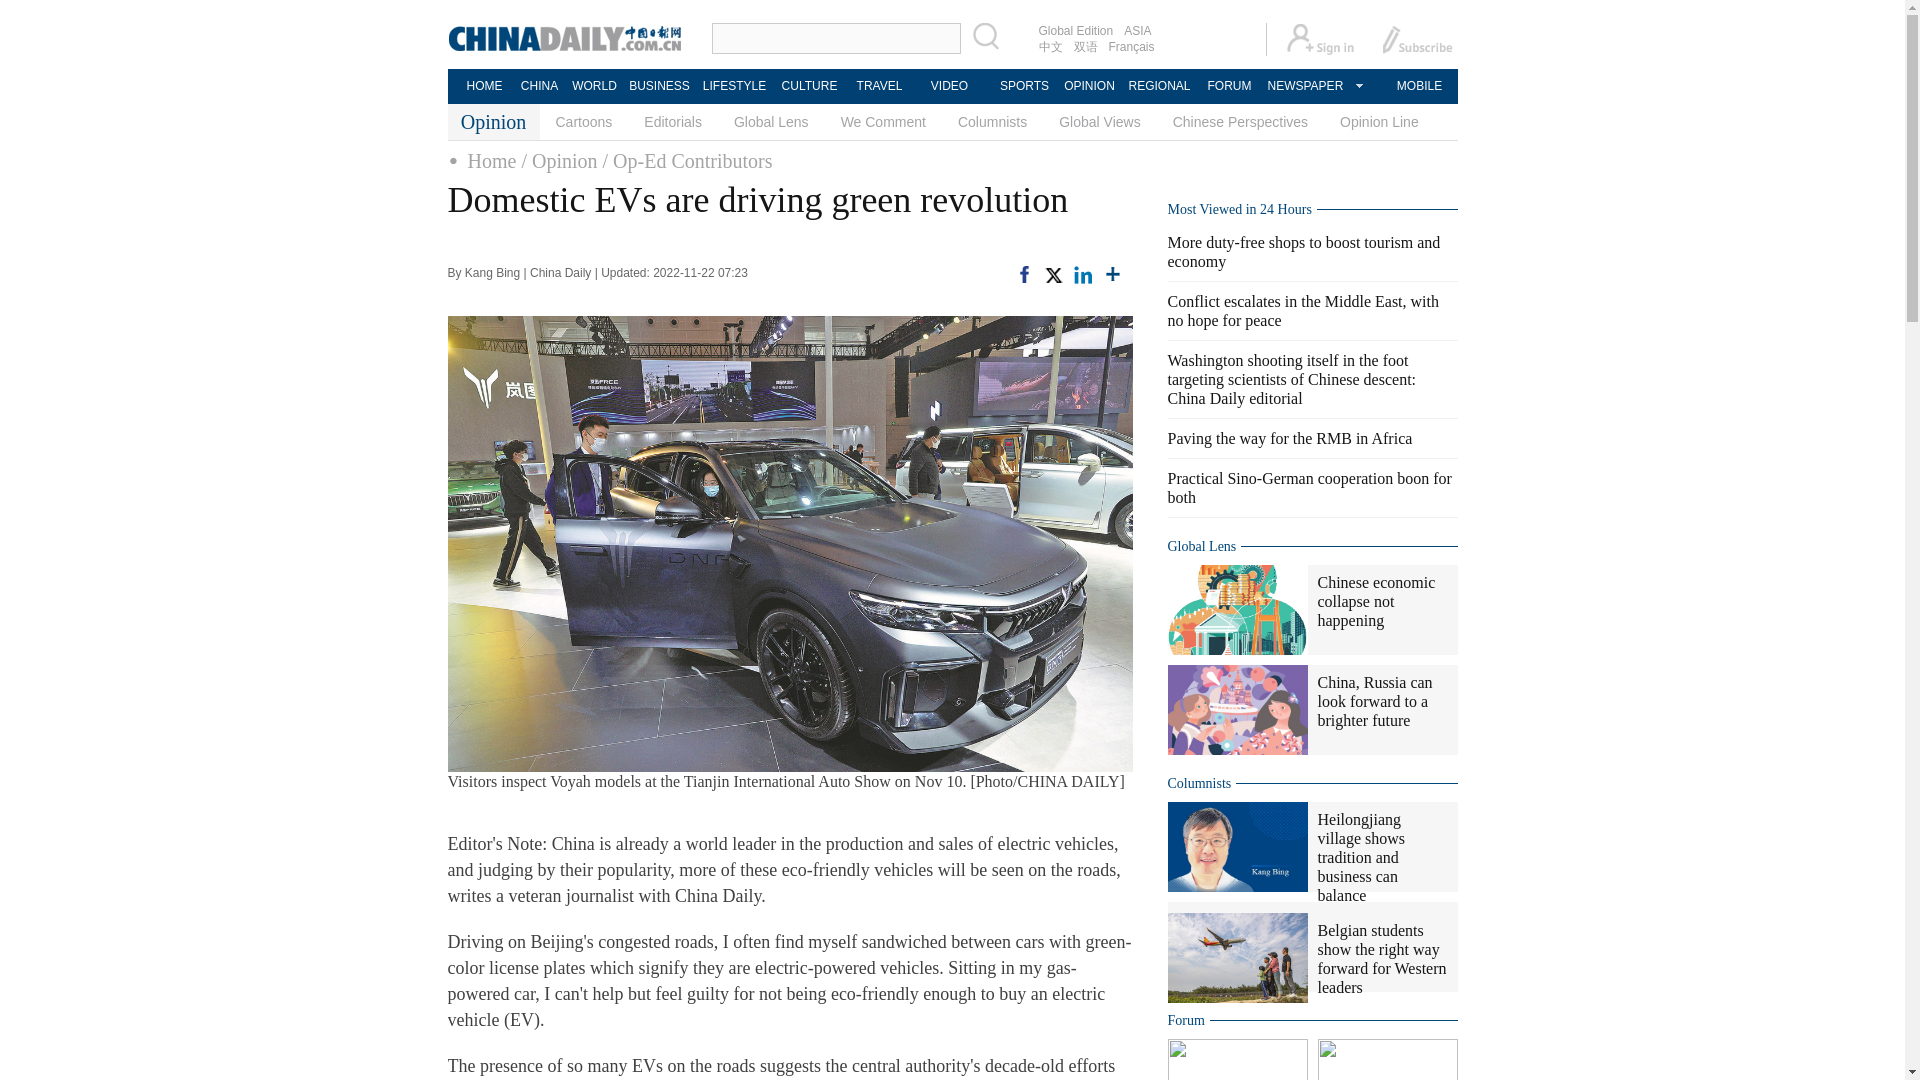  What do you see at coordinates (734, 86) in the screenshot?
I see `LIFESTYLE` at bounding box center [734, 86].